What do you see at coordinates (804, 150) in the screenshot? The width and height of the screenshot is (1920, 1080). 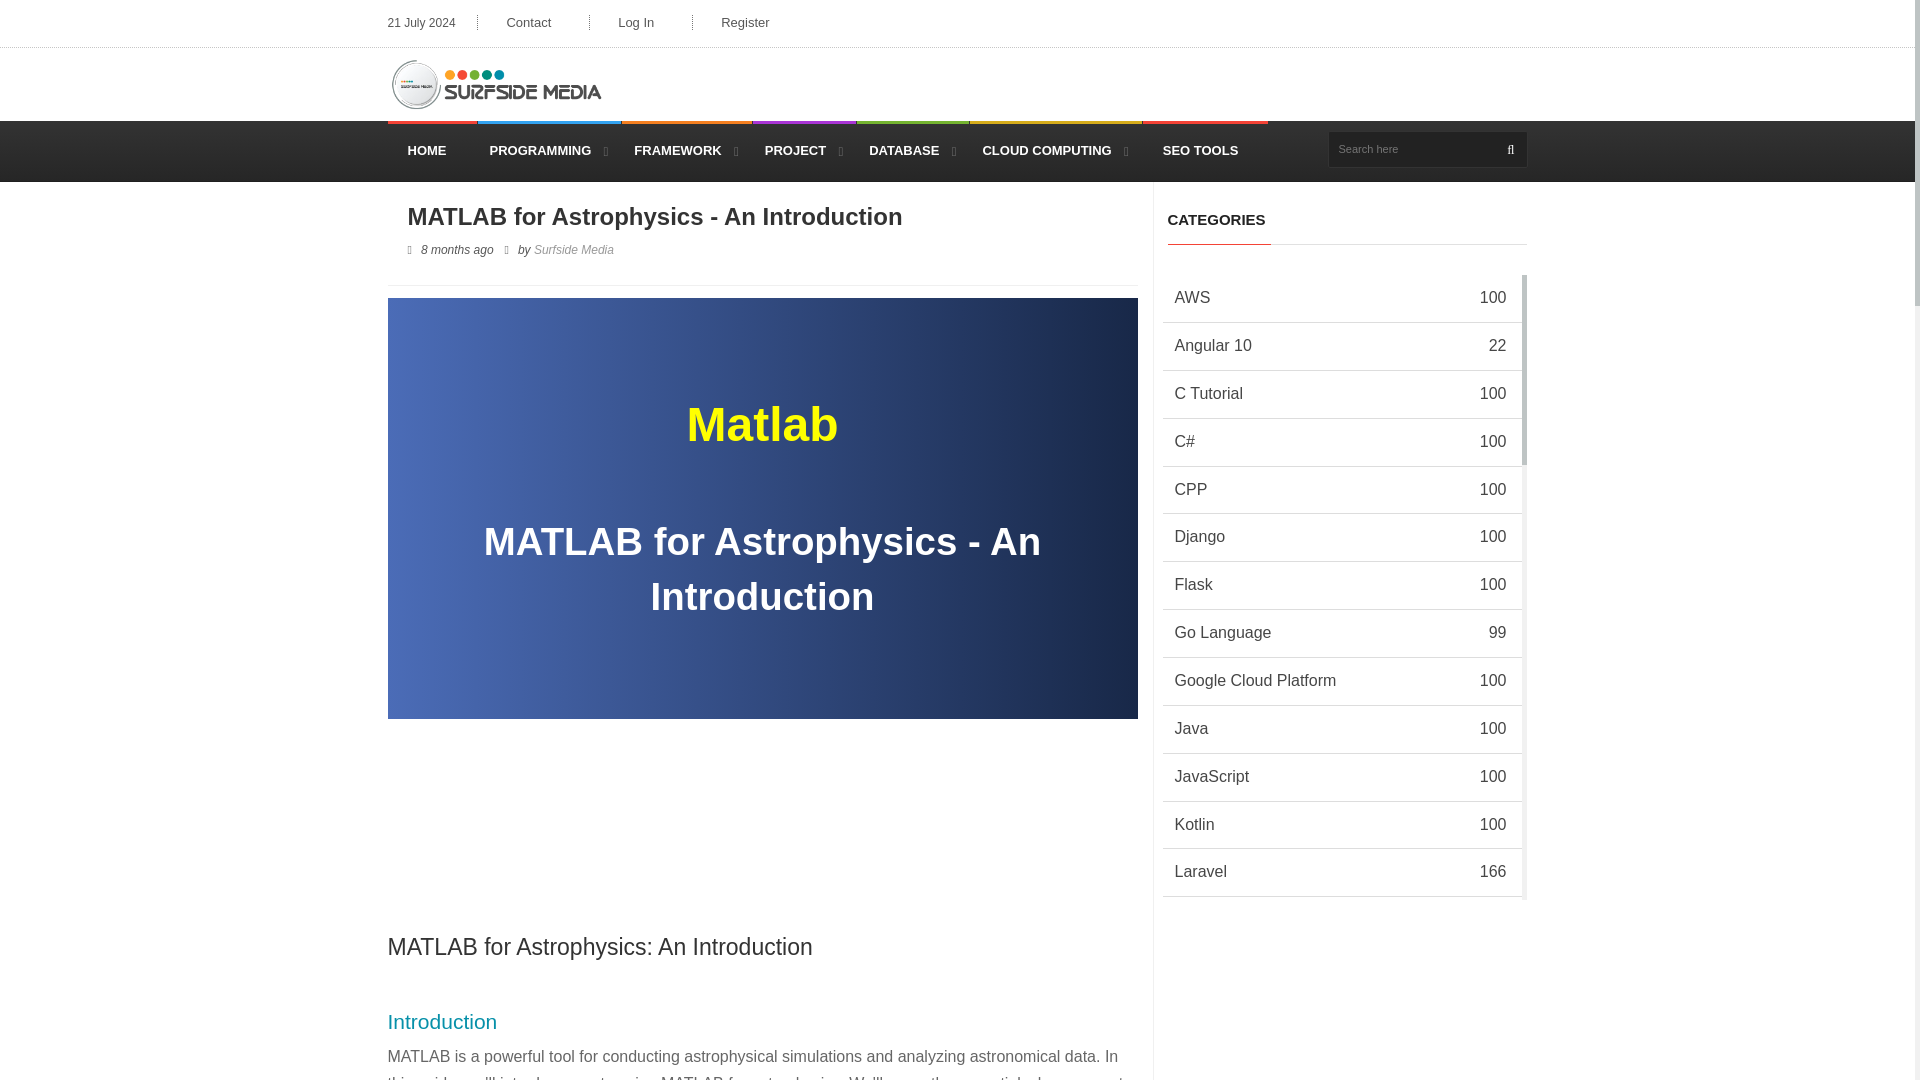 I see `PROJECT` at bounding box center [804, 150].